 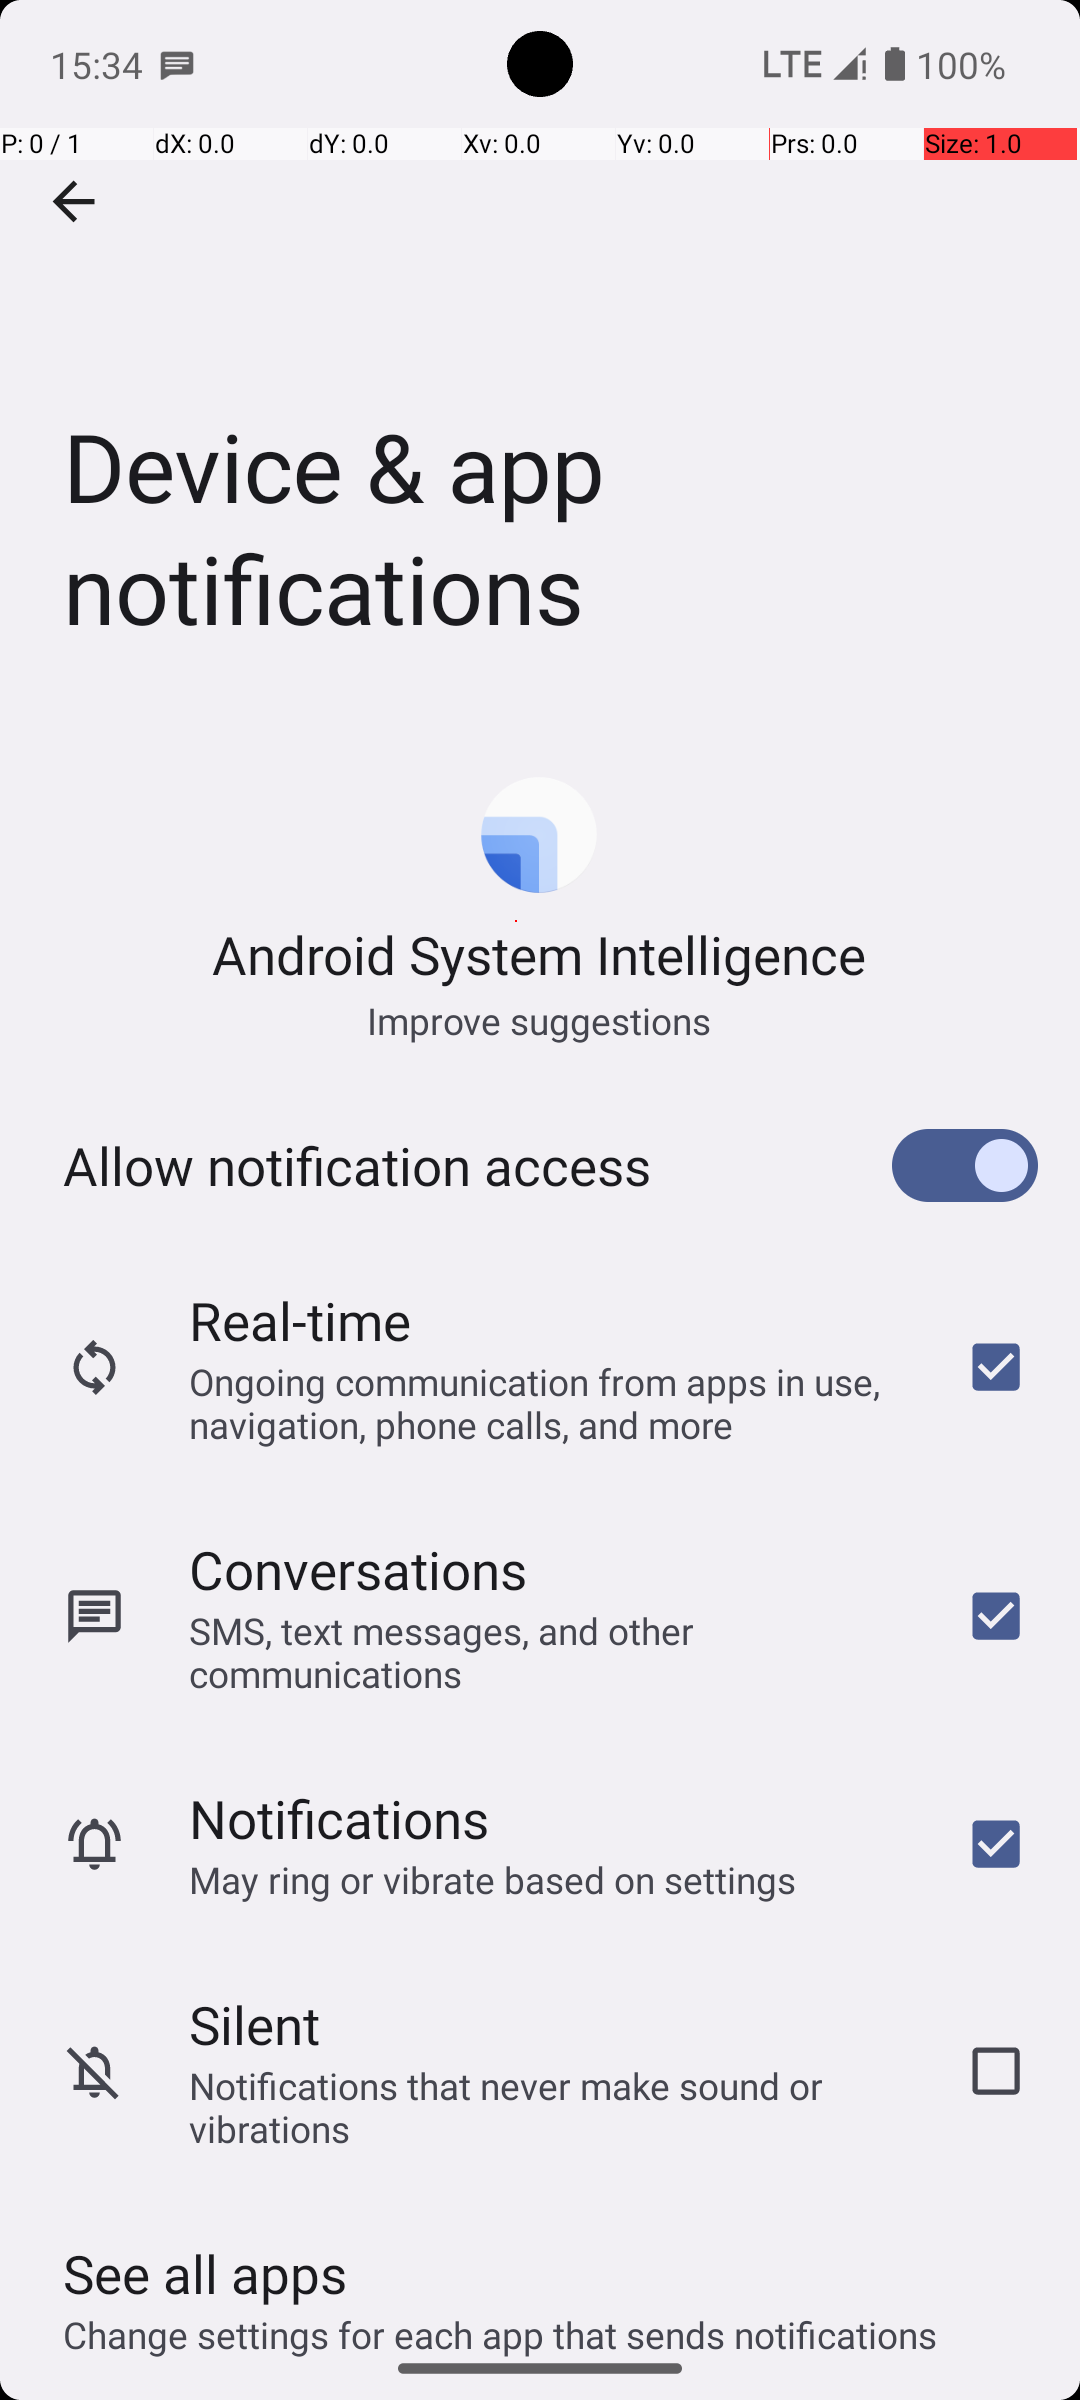 I want to click on Change settings for each app that sends notifications, so click(x=500, y=2323).